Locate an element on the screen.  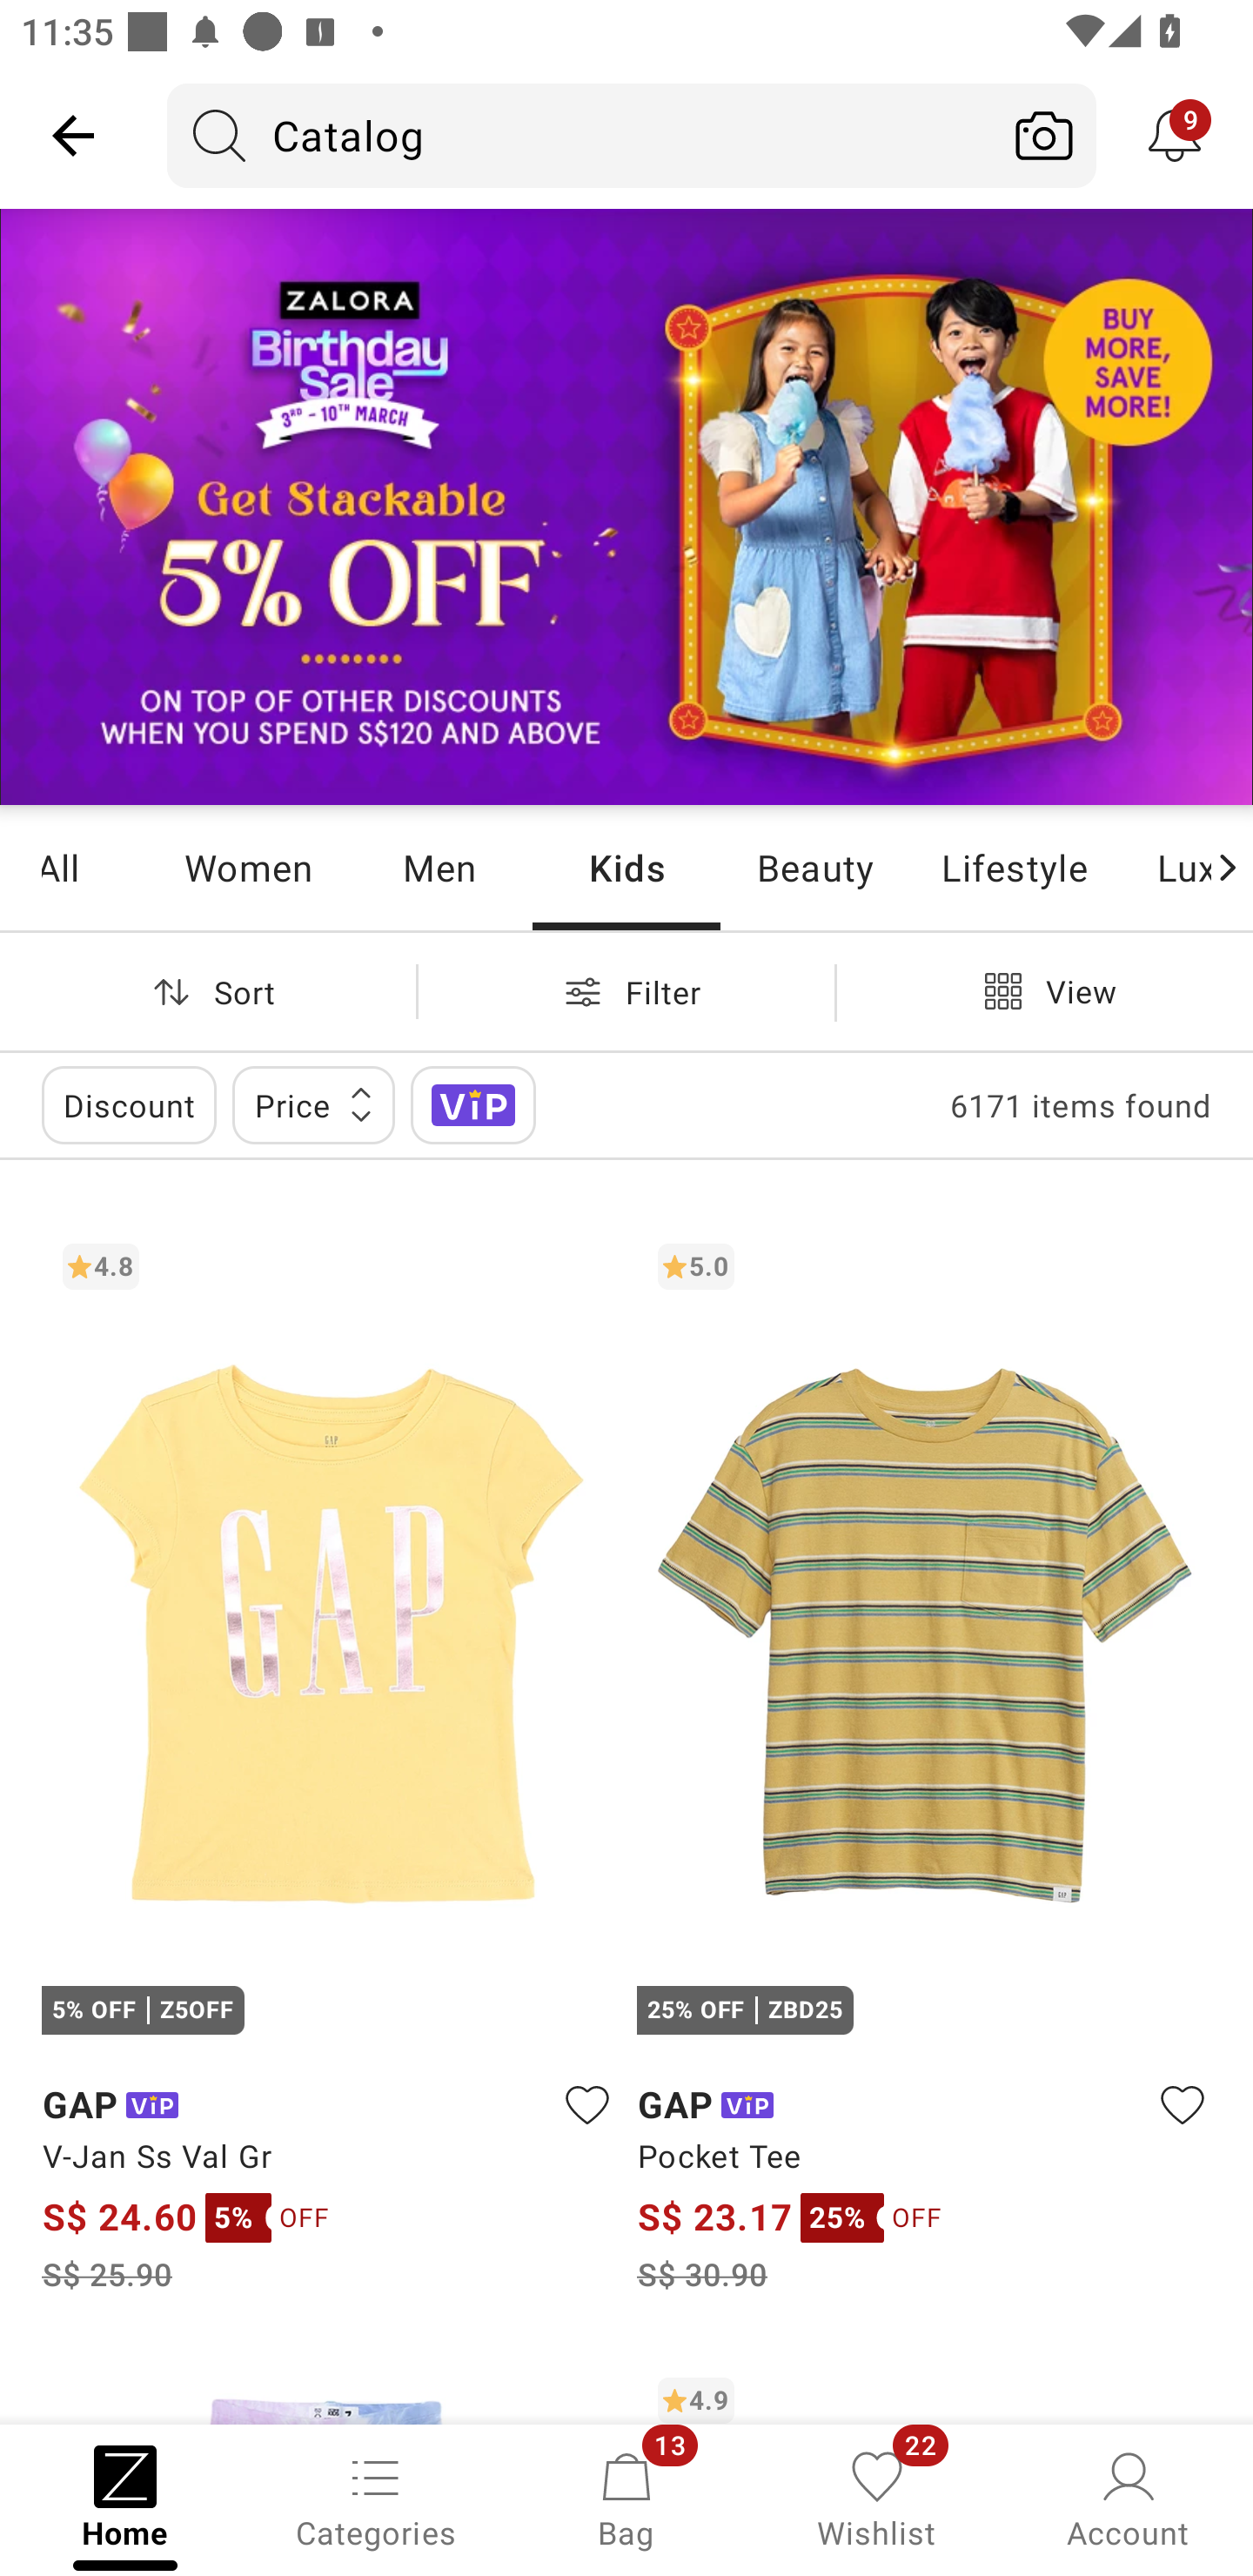
Lifestyle is located at coordinates (1013, 867).